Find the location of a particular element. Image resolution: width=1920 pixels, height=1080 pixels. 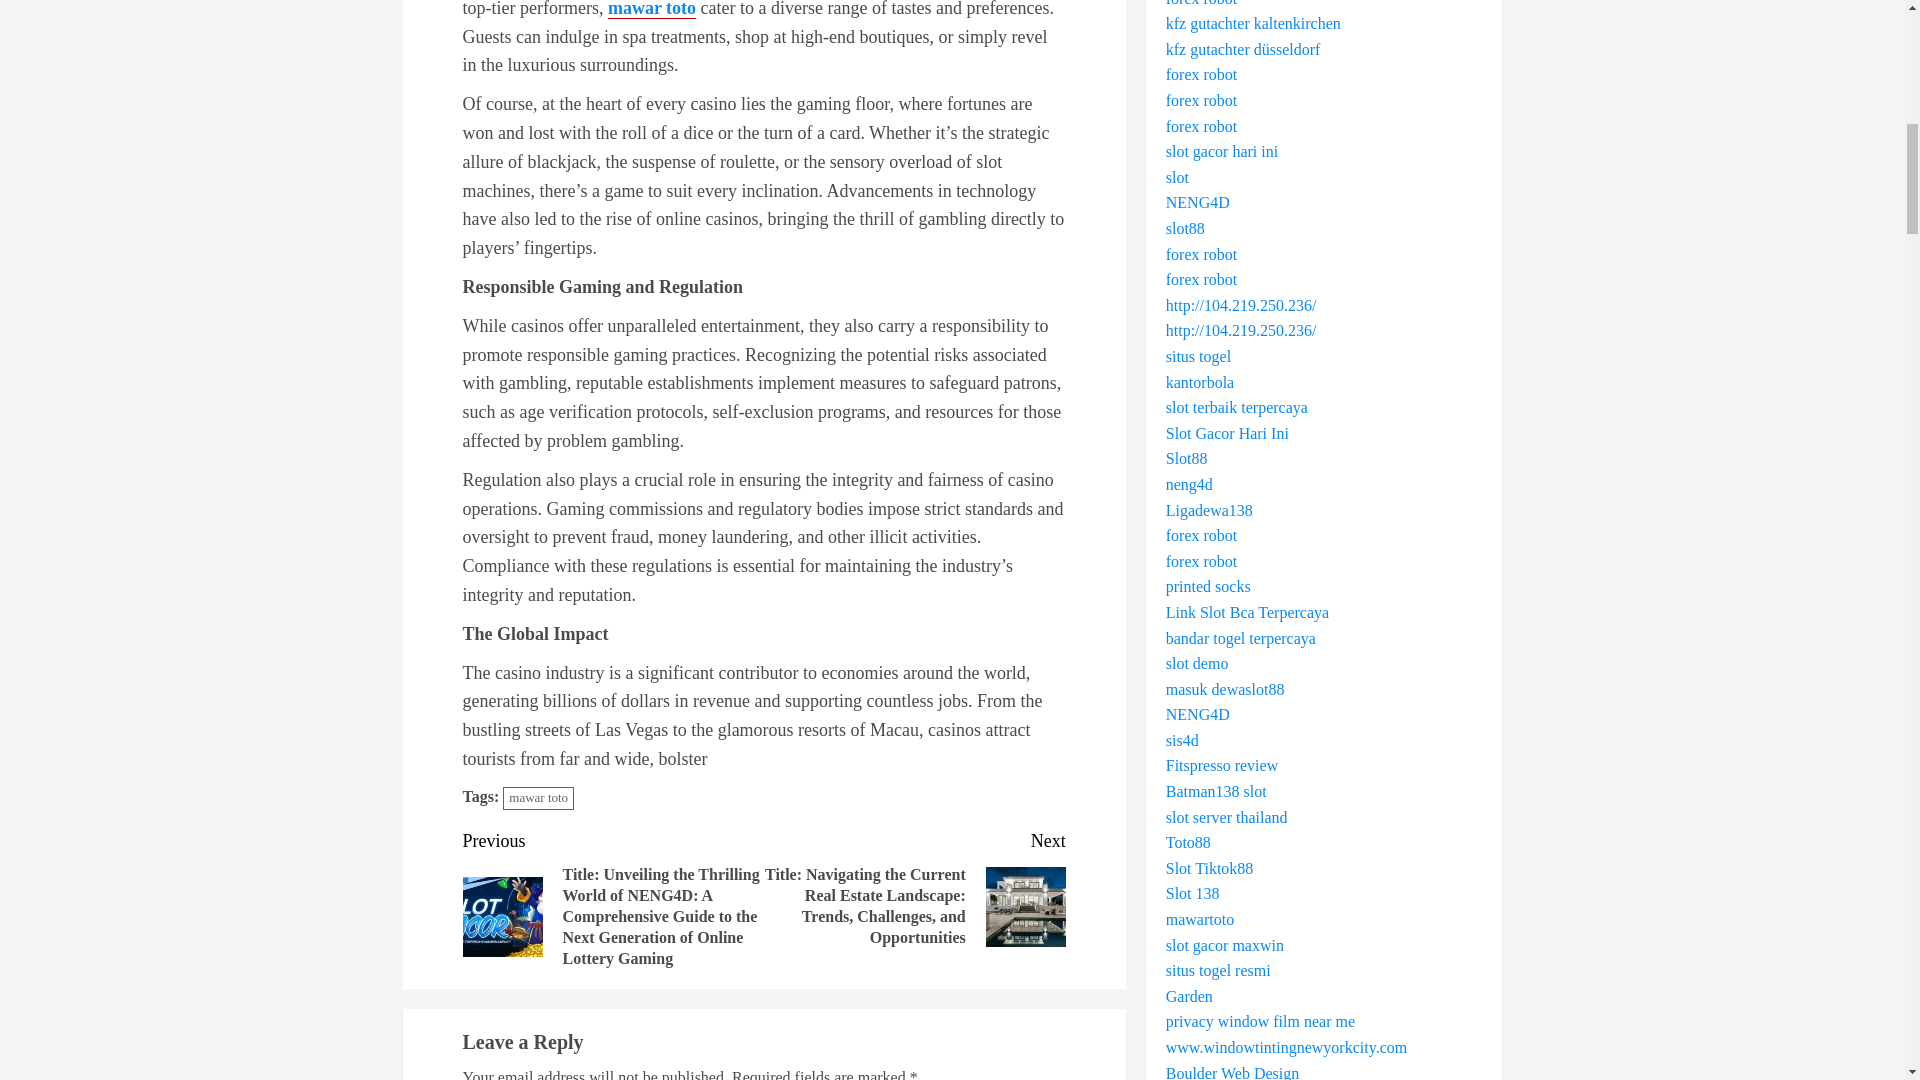

mawar toto is located at coordinates (652, 10).